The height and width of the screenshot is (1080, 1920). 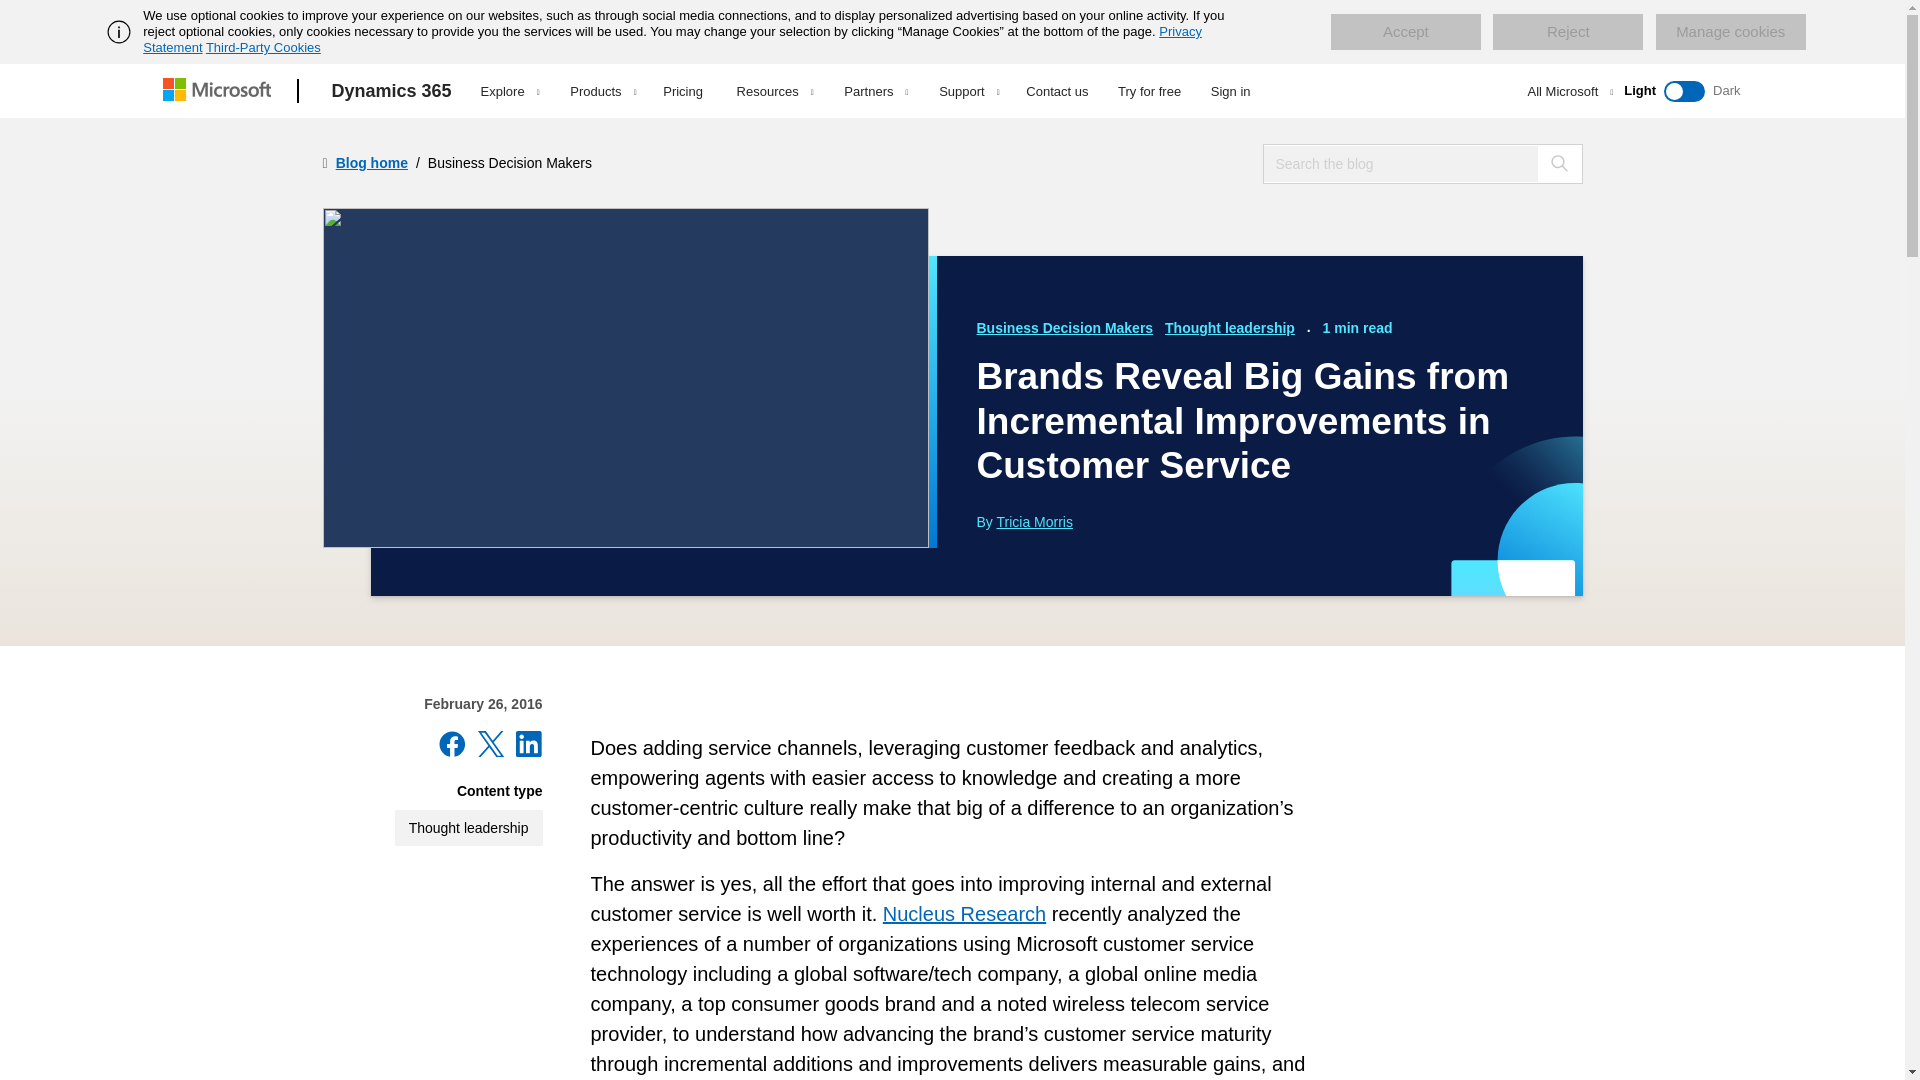 I want to click on Manage cookies, so click(x=1730, y=32).